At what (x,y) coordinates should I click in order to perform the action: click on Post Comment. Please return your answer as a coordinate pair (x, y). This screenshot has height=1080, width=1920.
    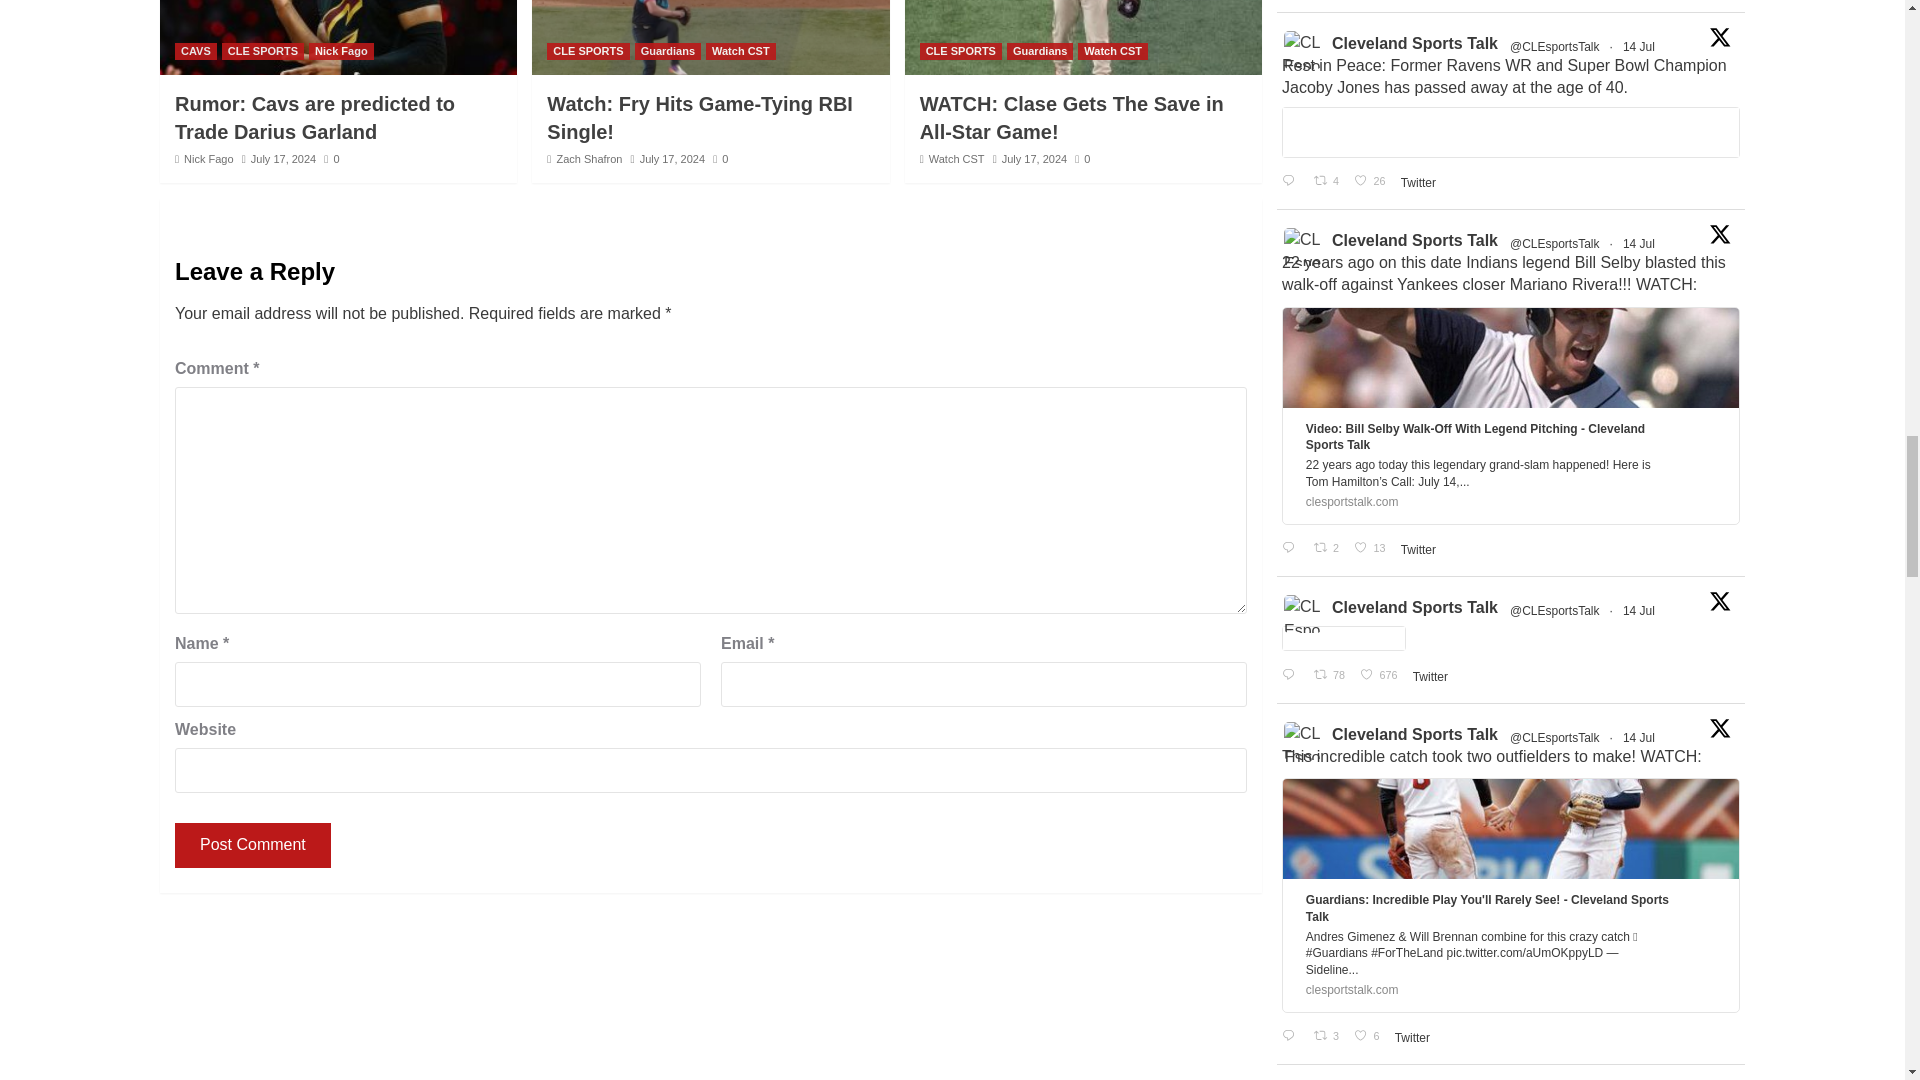
    Looking at the image, I should click on (252, 845).